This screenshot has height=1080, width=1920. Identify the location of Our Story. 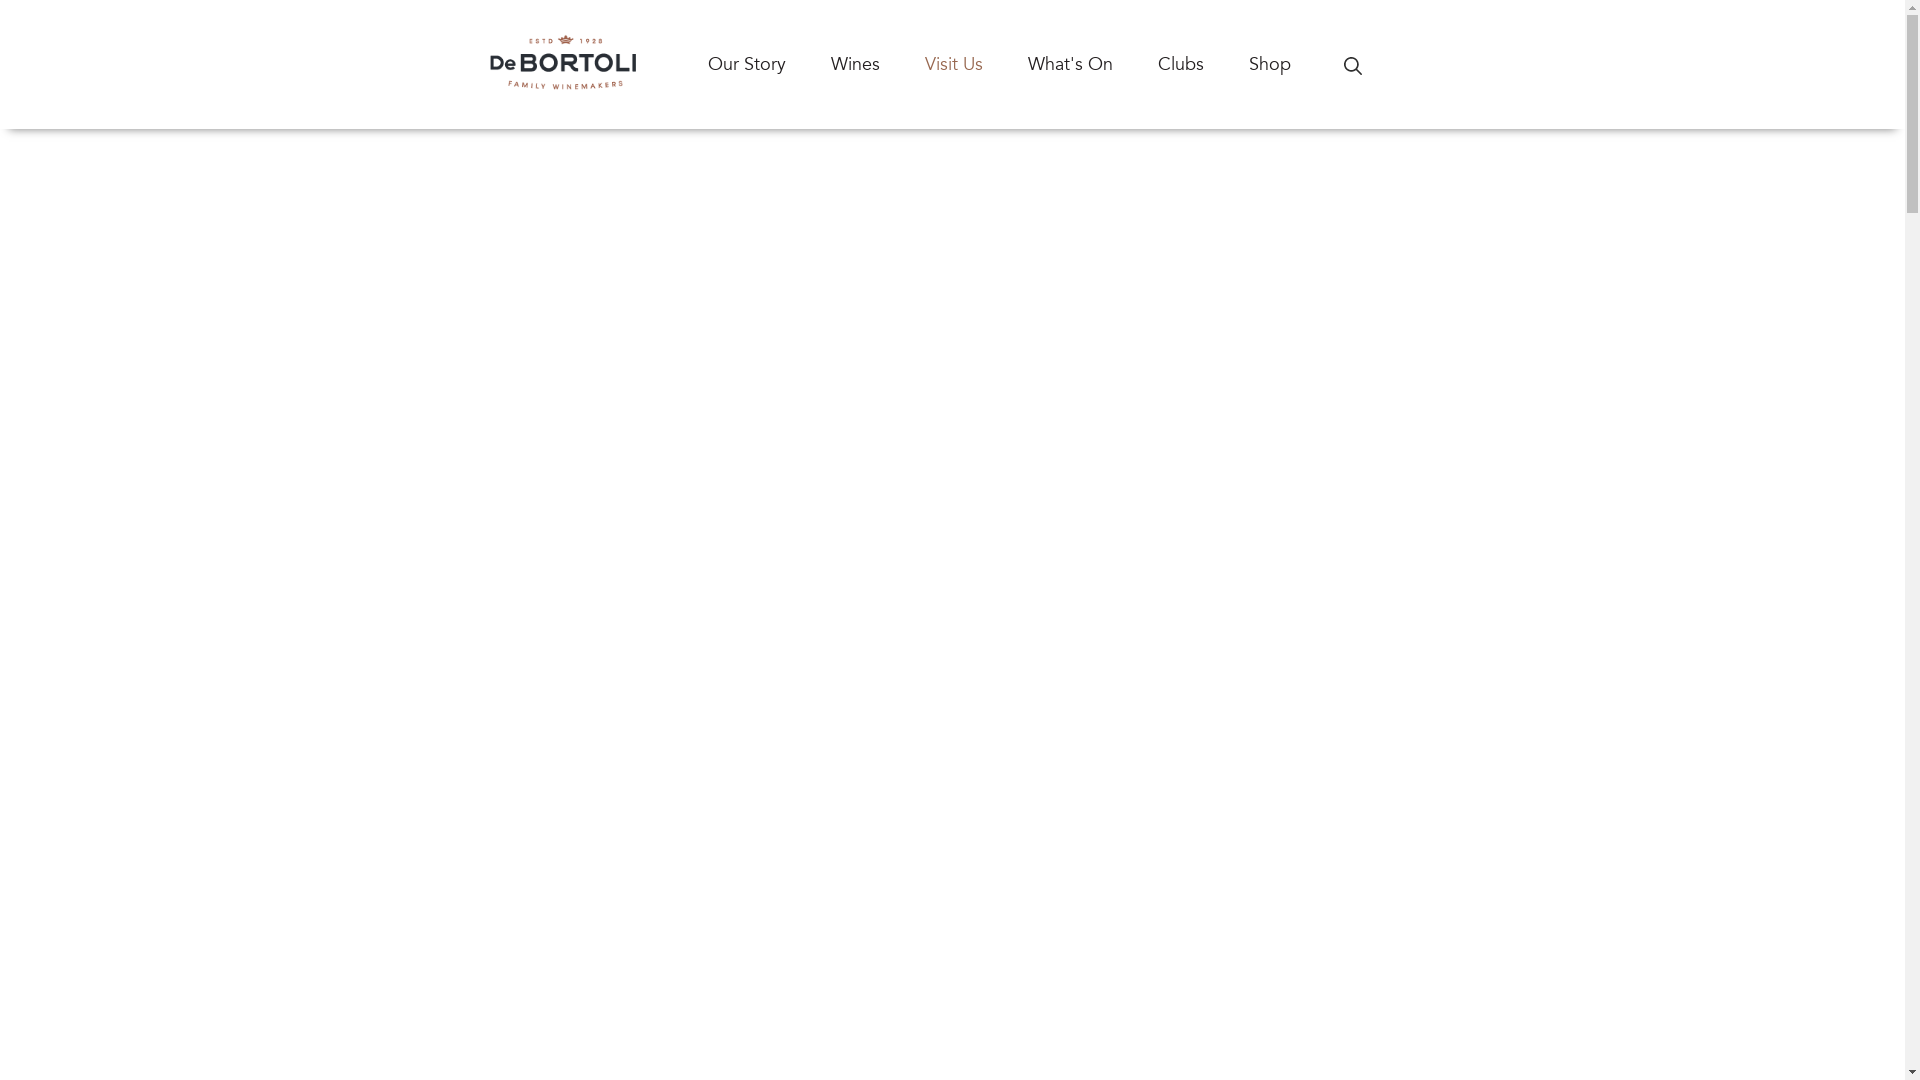
(770, 64).